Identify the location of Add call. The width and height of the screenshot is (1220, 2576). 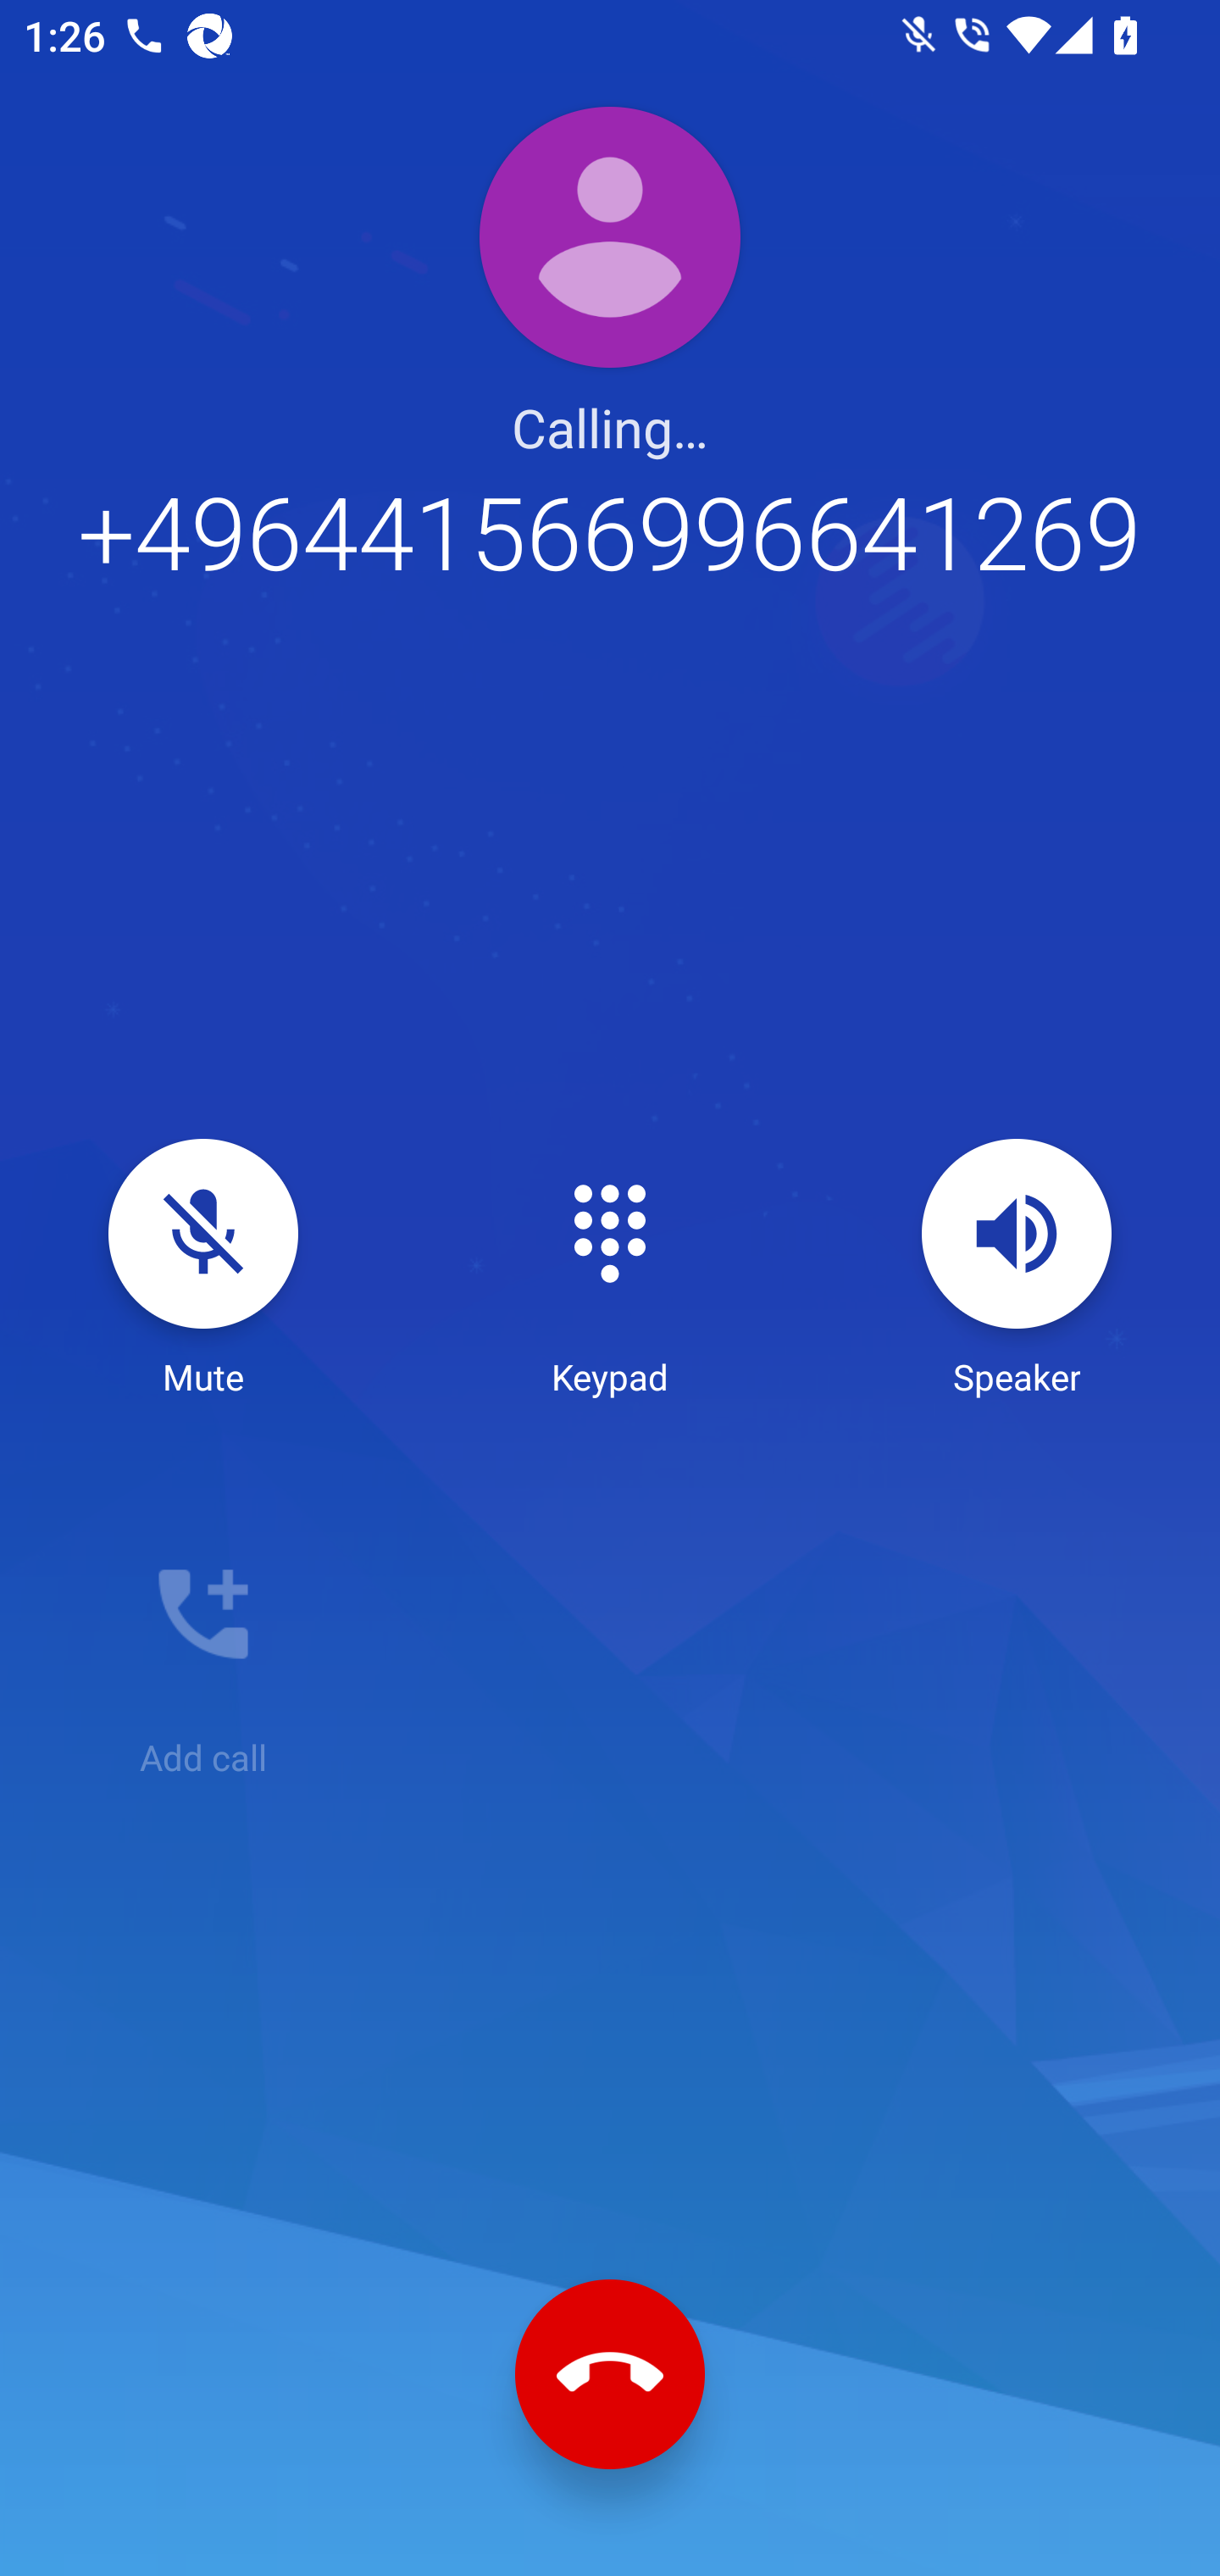
(203, 1649).